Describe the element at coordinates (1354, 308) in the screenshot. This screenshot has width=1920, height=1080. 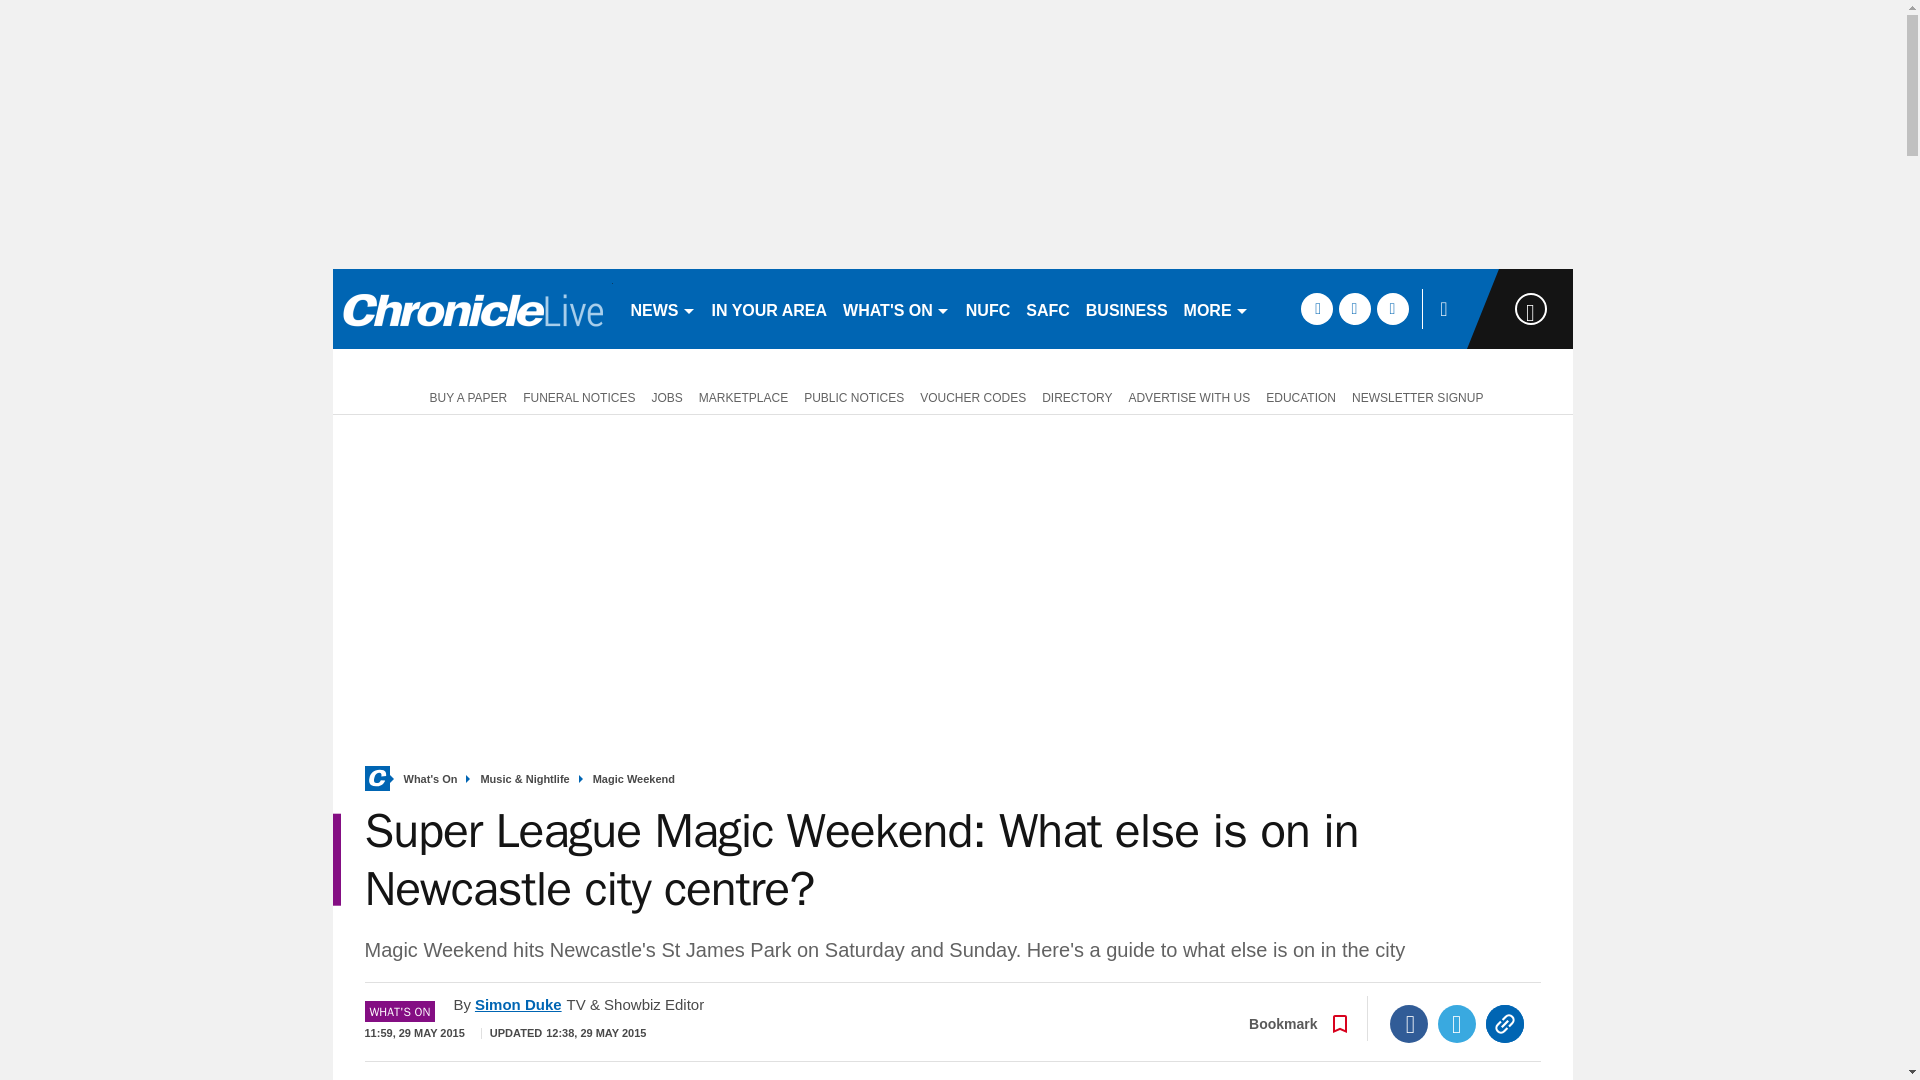
I see `twitter` at that location.